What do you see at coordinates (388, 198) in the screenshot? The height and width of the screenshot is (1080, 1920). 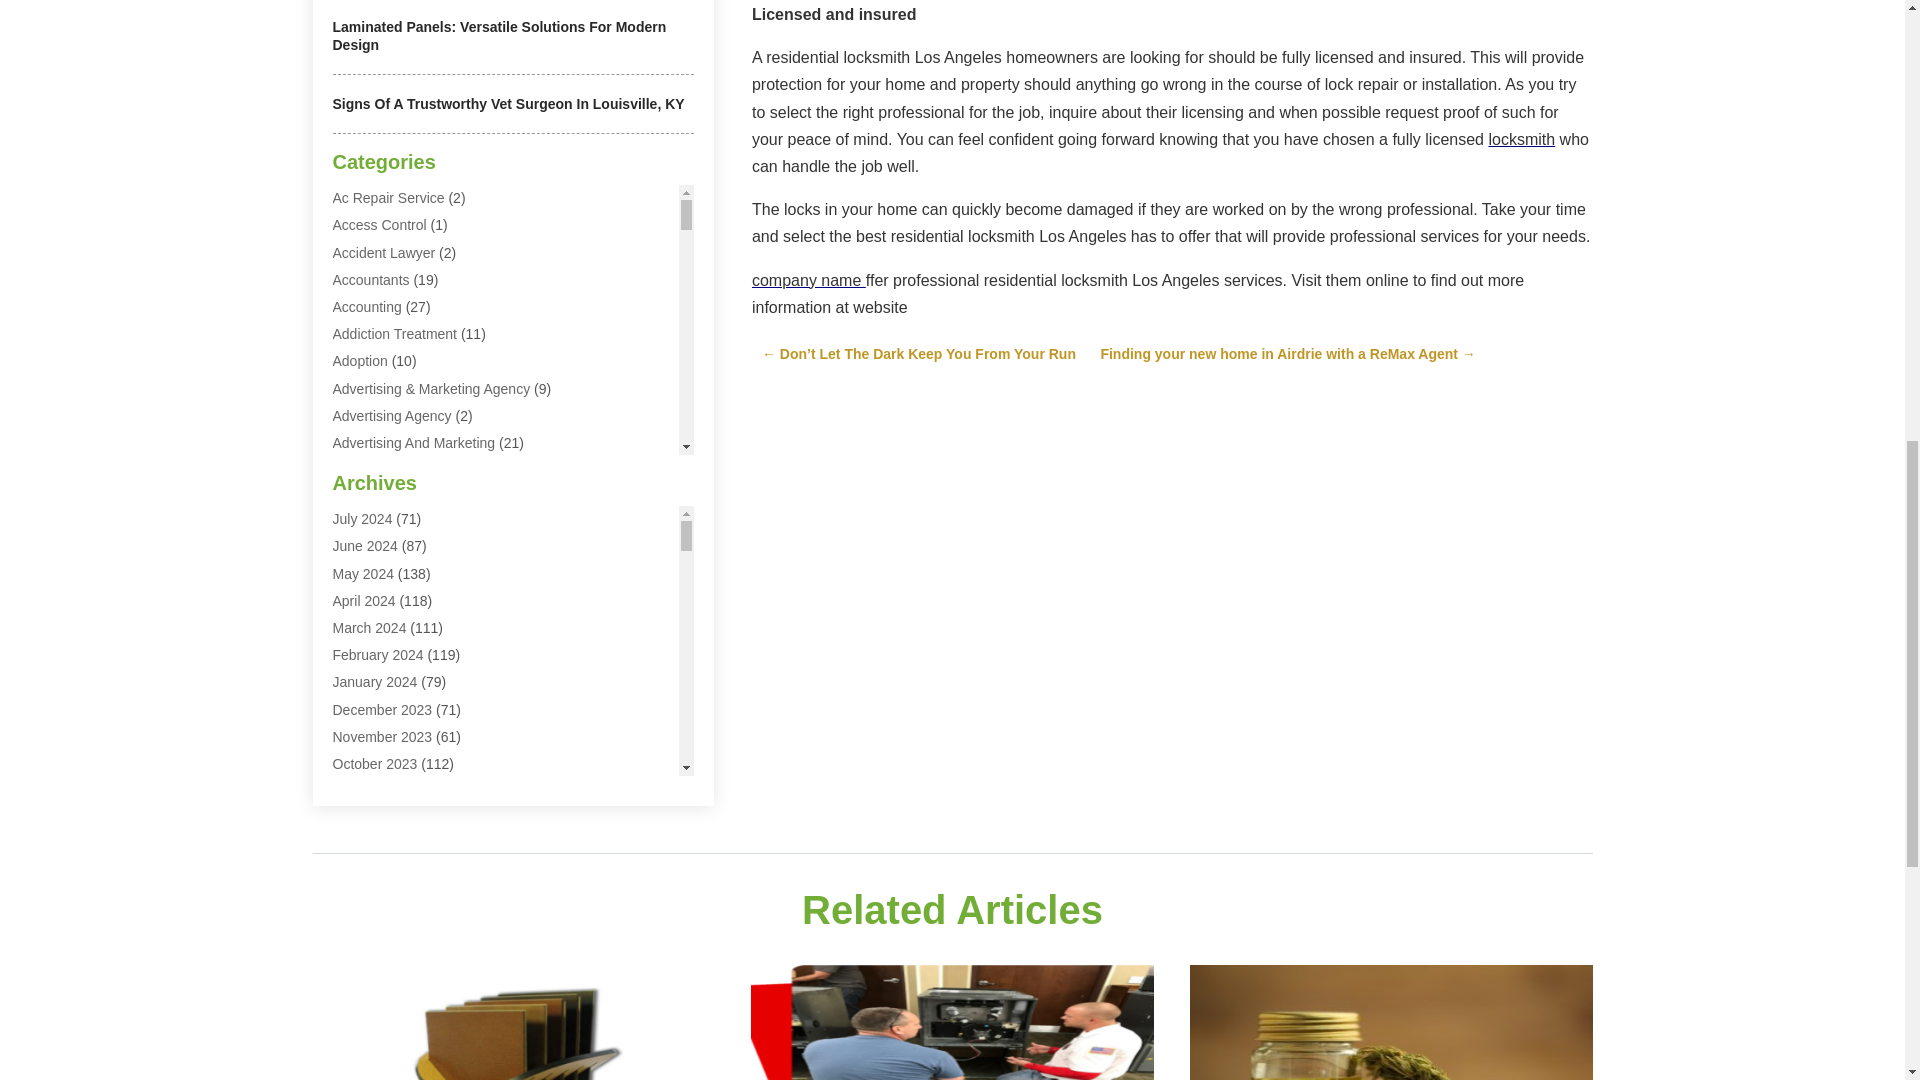 I see `Ac Repair Service` at bounding box center [388, 198].